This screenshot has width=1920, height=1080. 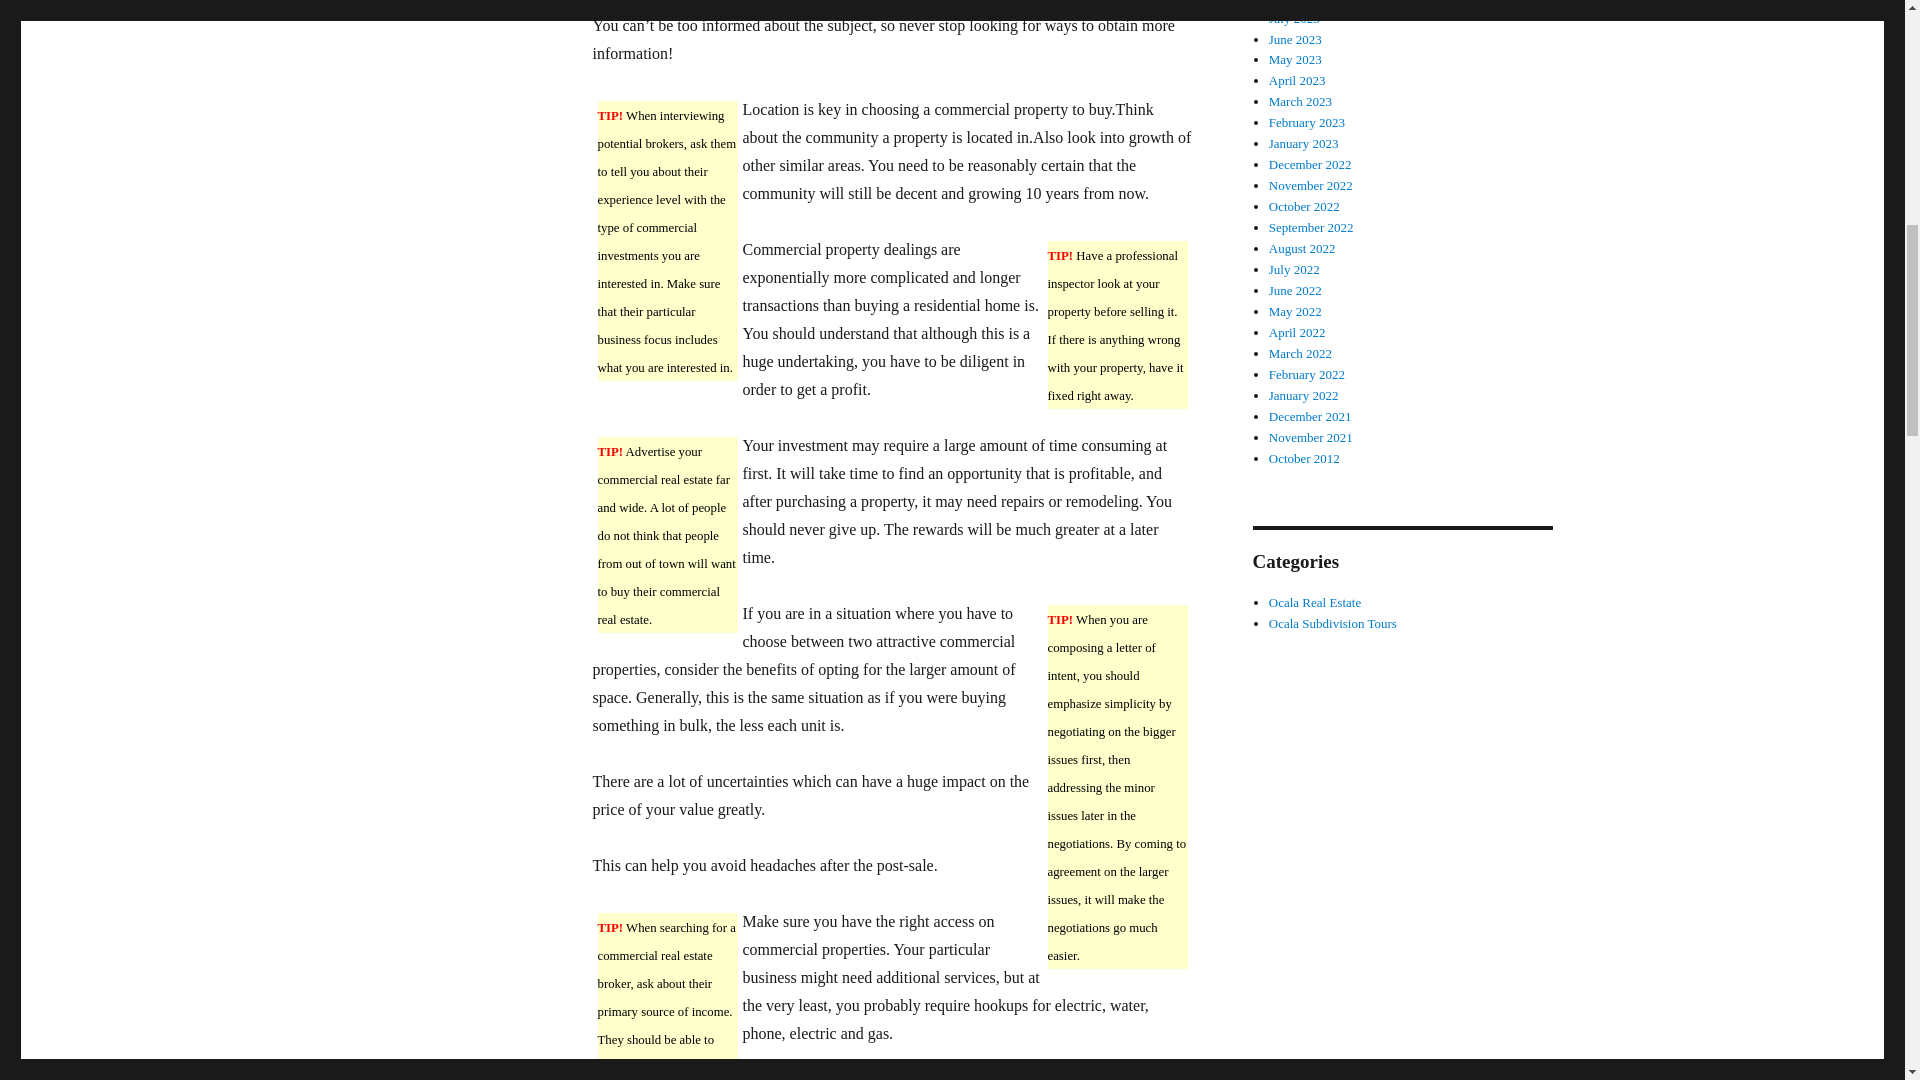 I want to click on February 2023, so click(x=1307, y=122).